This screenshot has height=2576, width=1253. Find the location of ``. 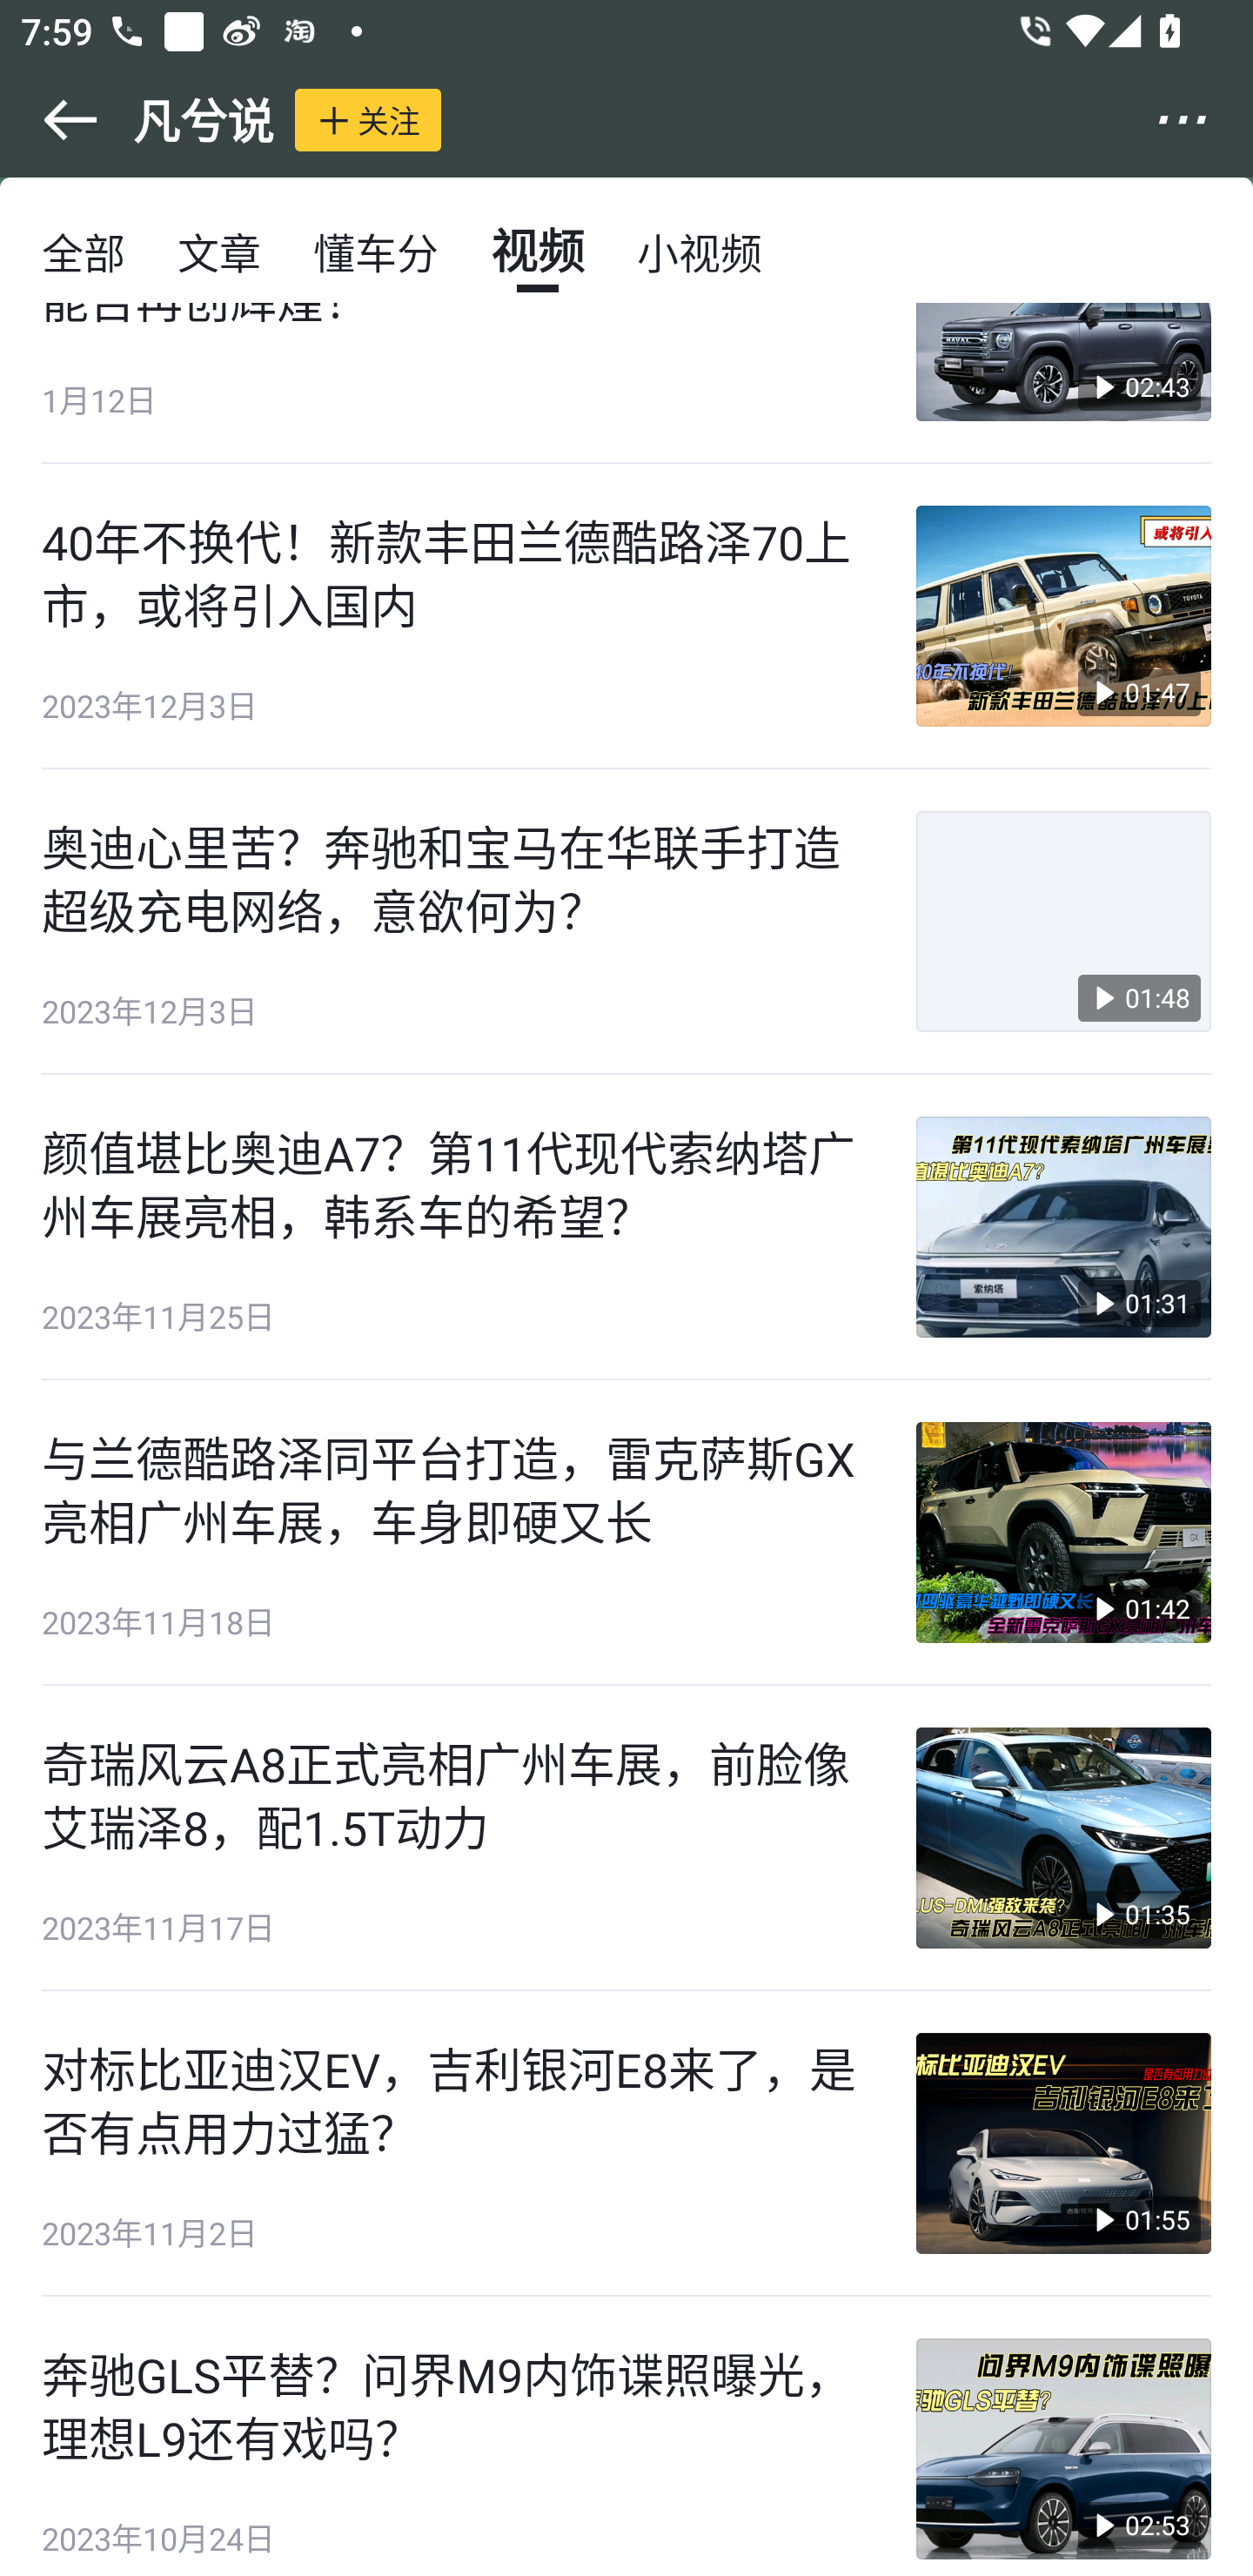

 is located at coordinates (50, 120).